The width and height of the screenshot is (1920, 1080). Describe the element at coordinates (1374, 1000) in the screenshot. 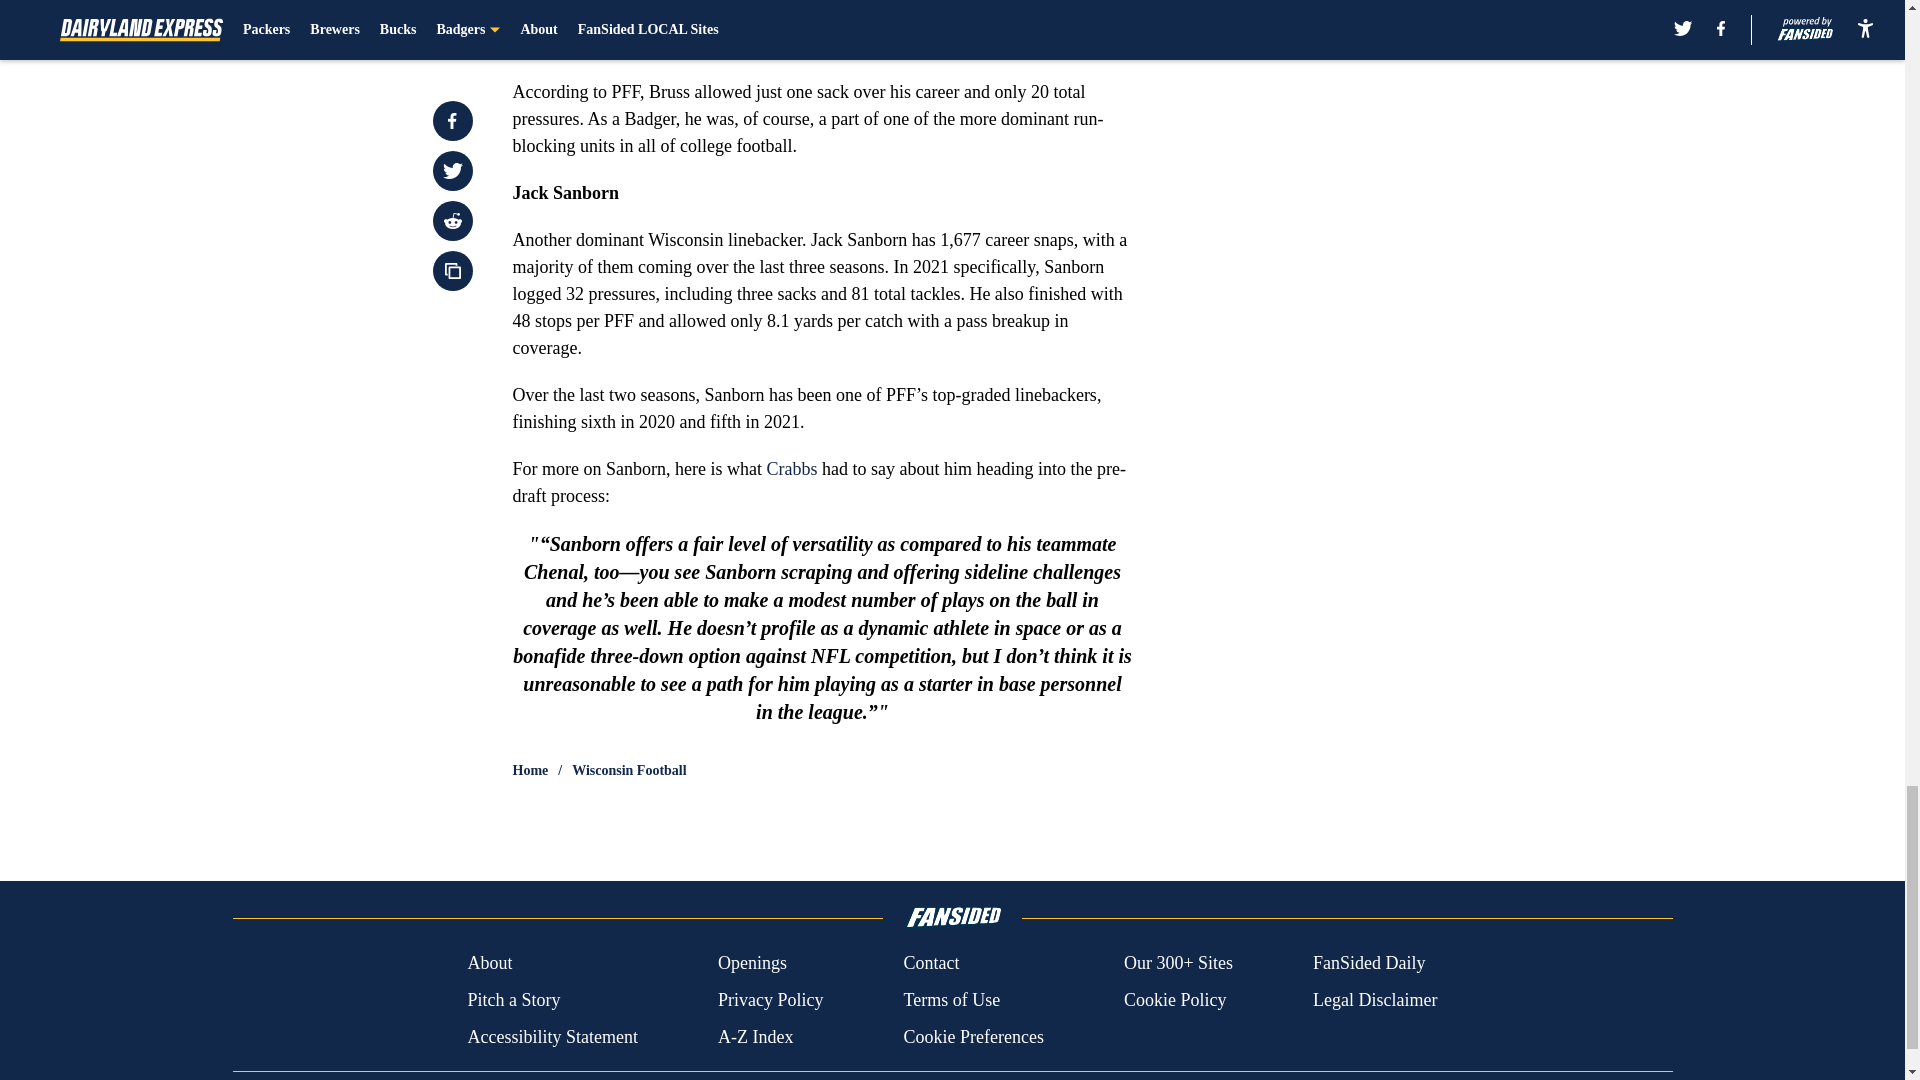

I see `Legal Disclaimer` at that location.